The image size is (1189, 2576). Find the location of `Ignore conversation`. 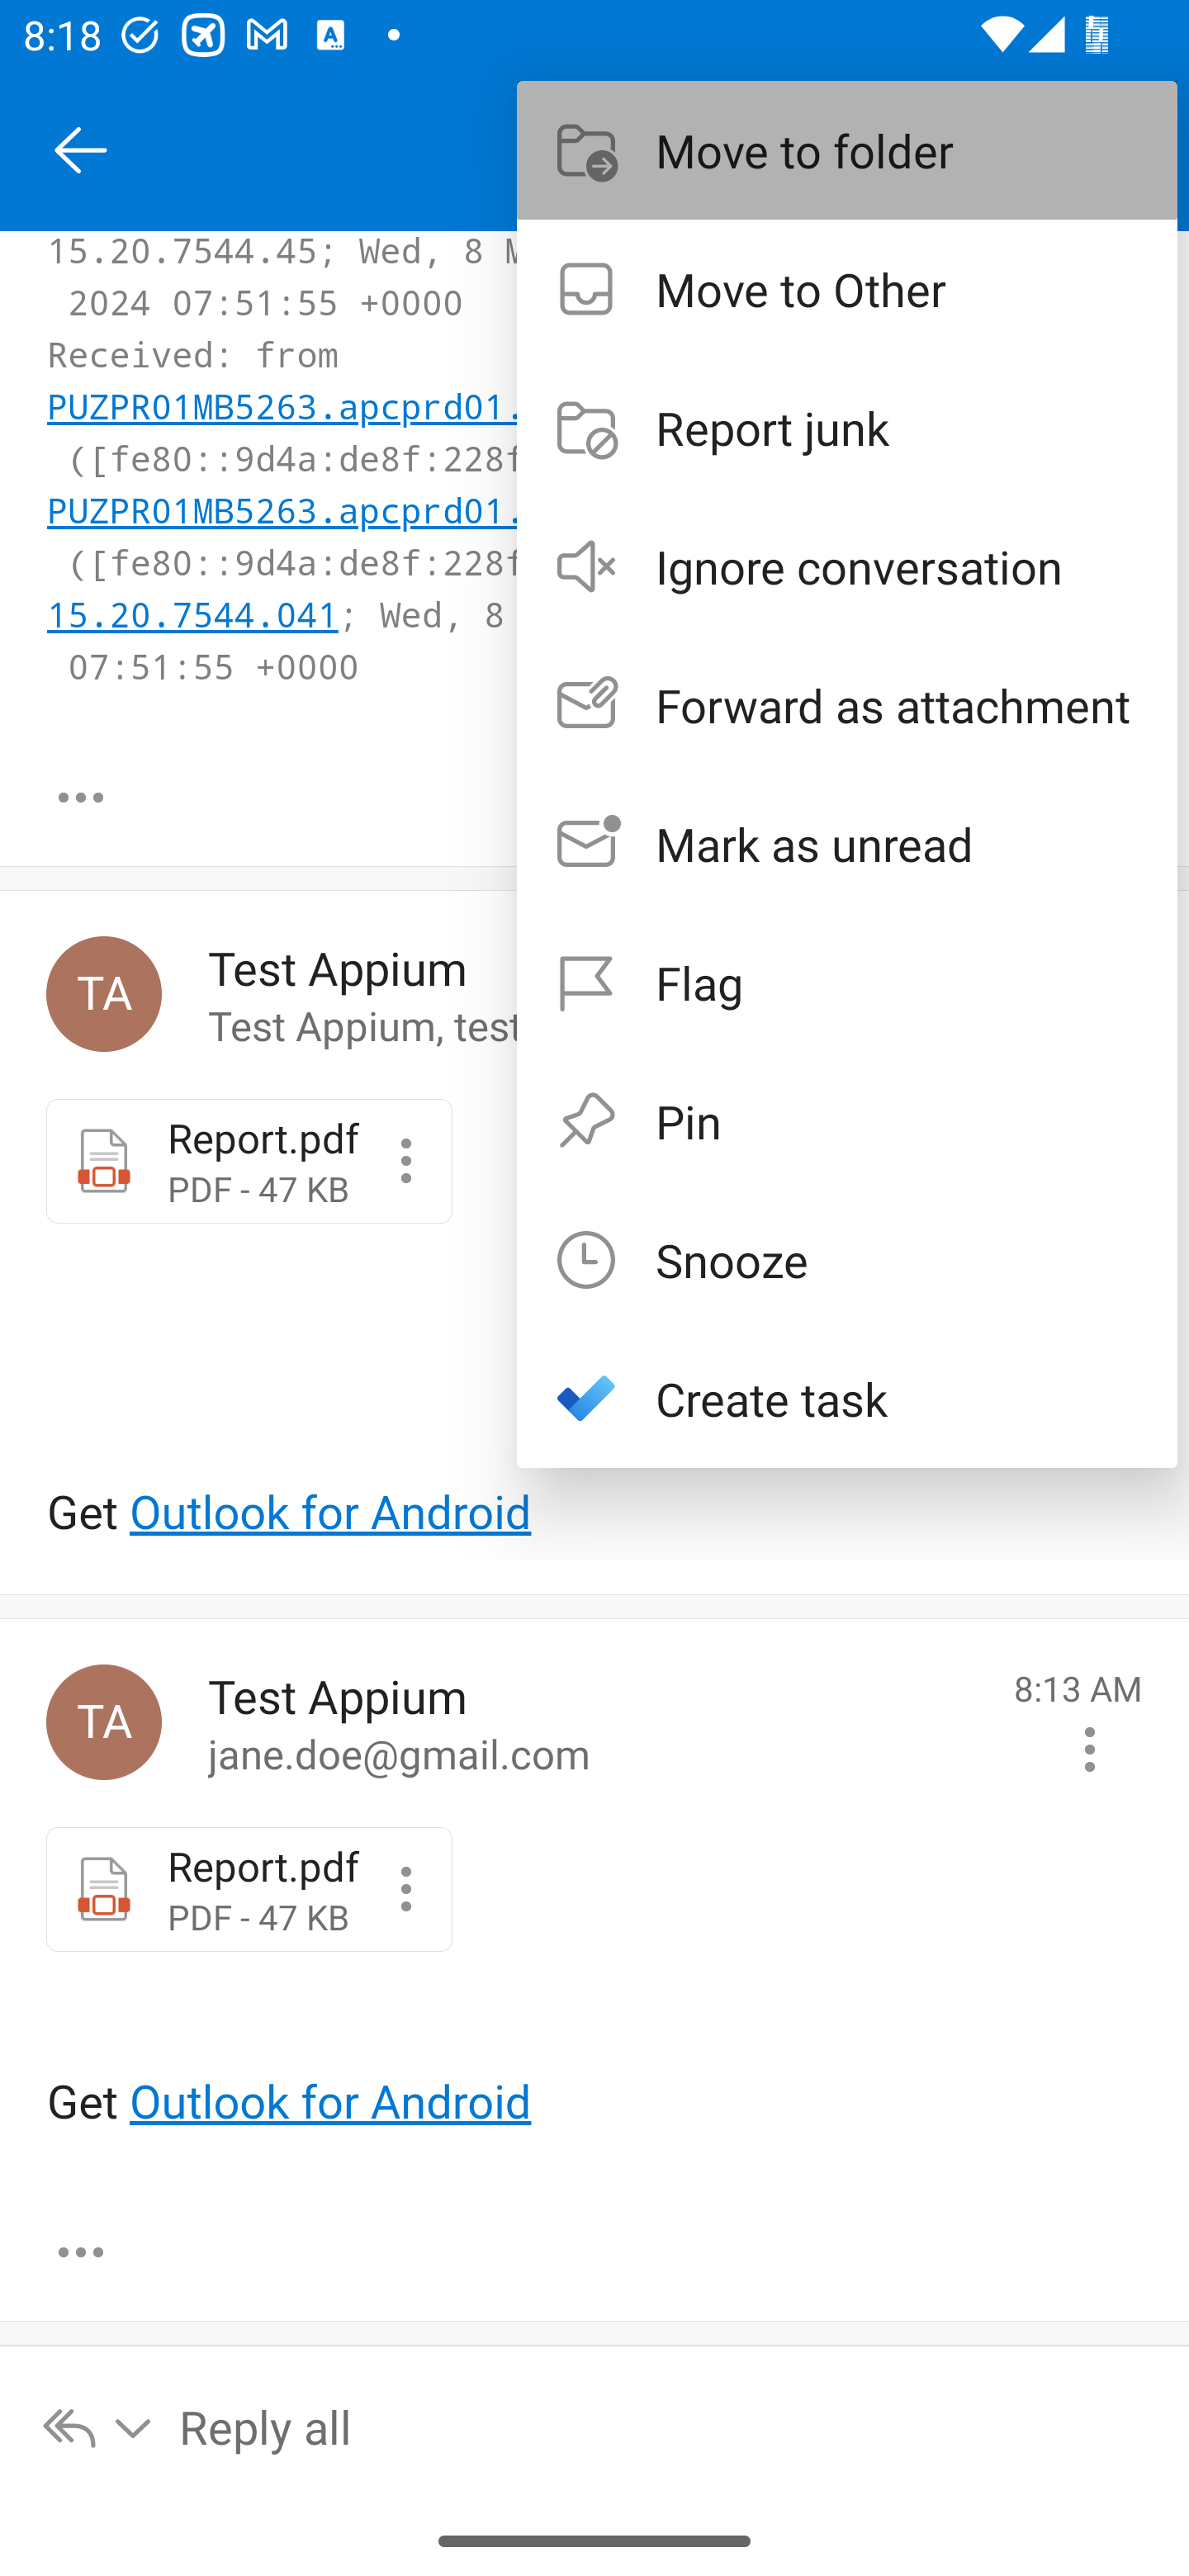

Ignore conversation is located at coordinates (847, 566).